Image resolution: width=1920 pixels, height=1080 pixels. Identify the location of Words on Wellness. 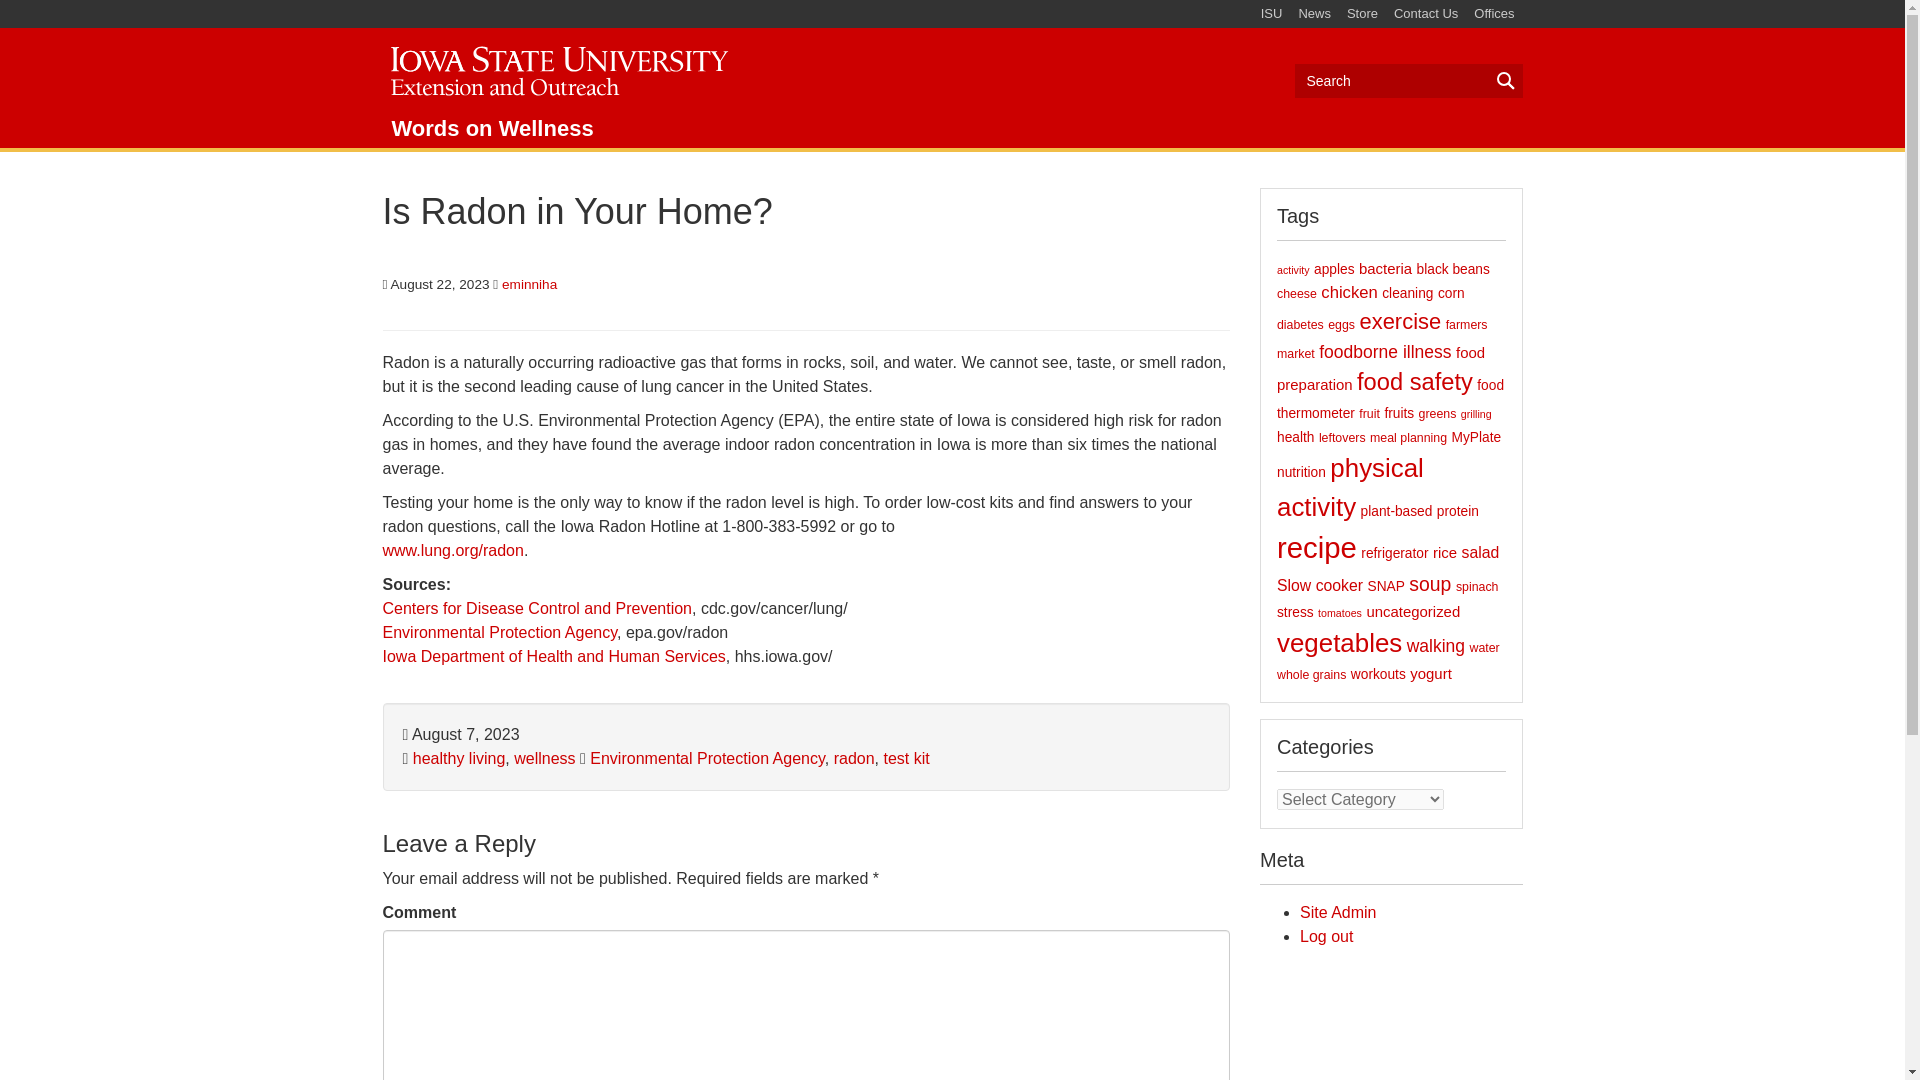
(492, 128).